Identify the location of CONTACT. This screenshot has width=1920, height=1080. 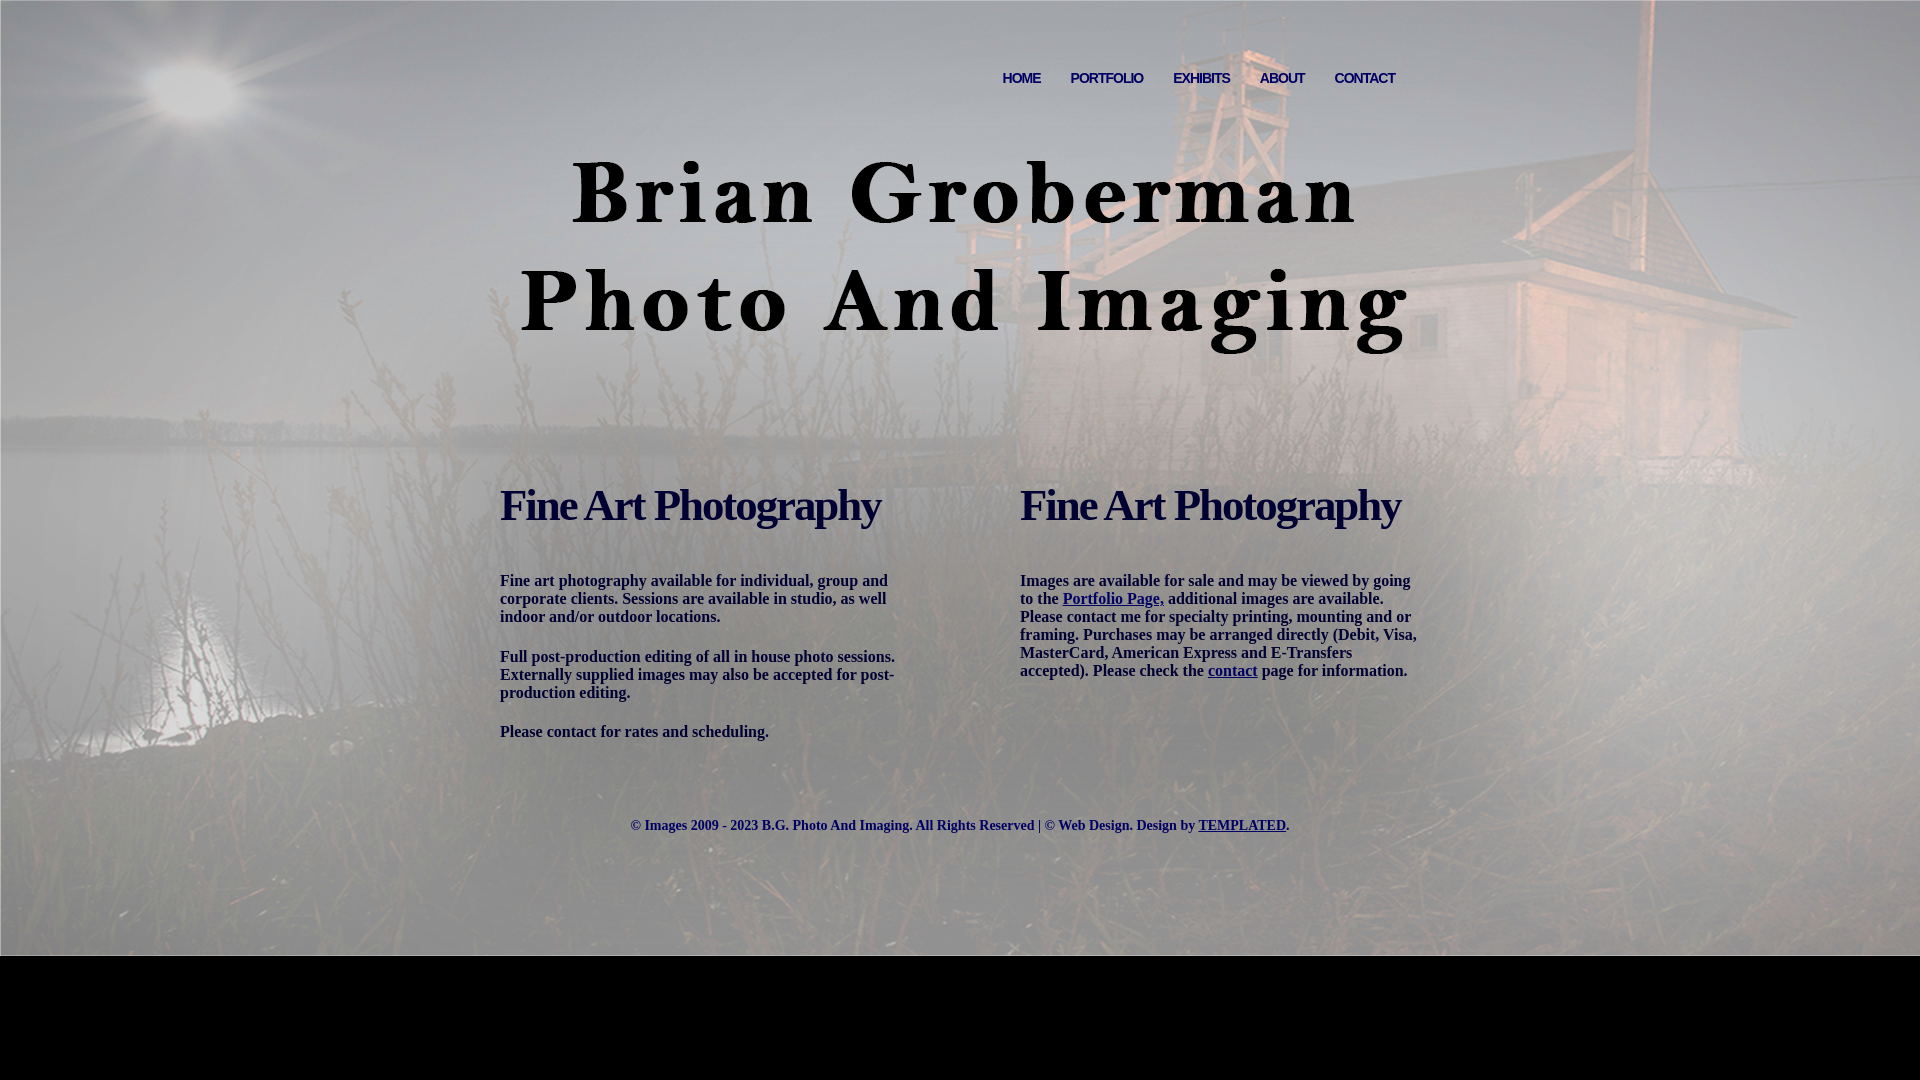
(1365, 80).